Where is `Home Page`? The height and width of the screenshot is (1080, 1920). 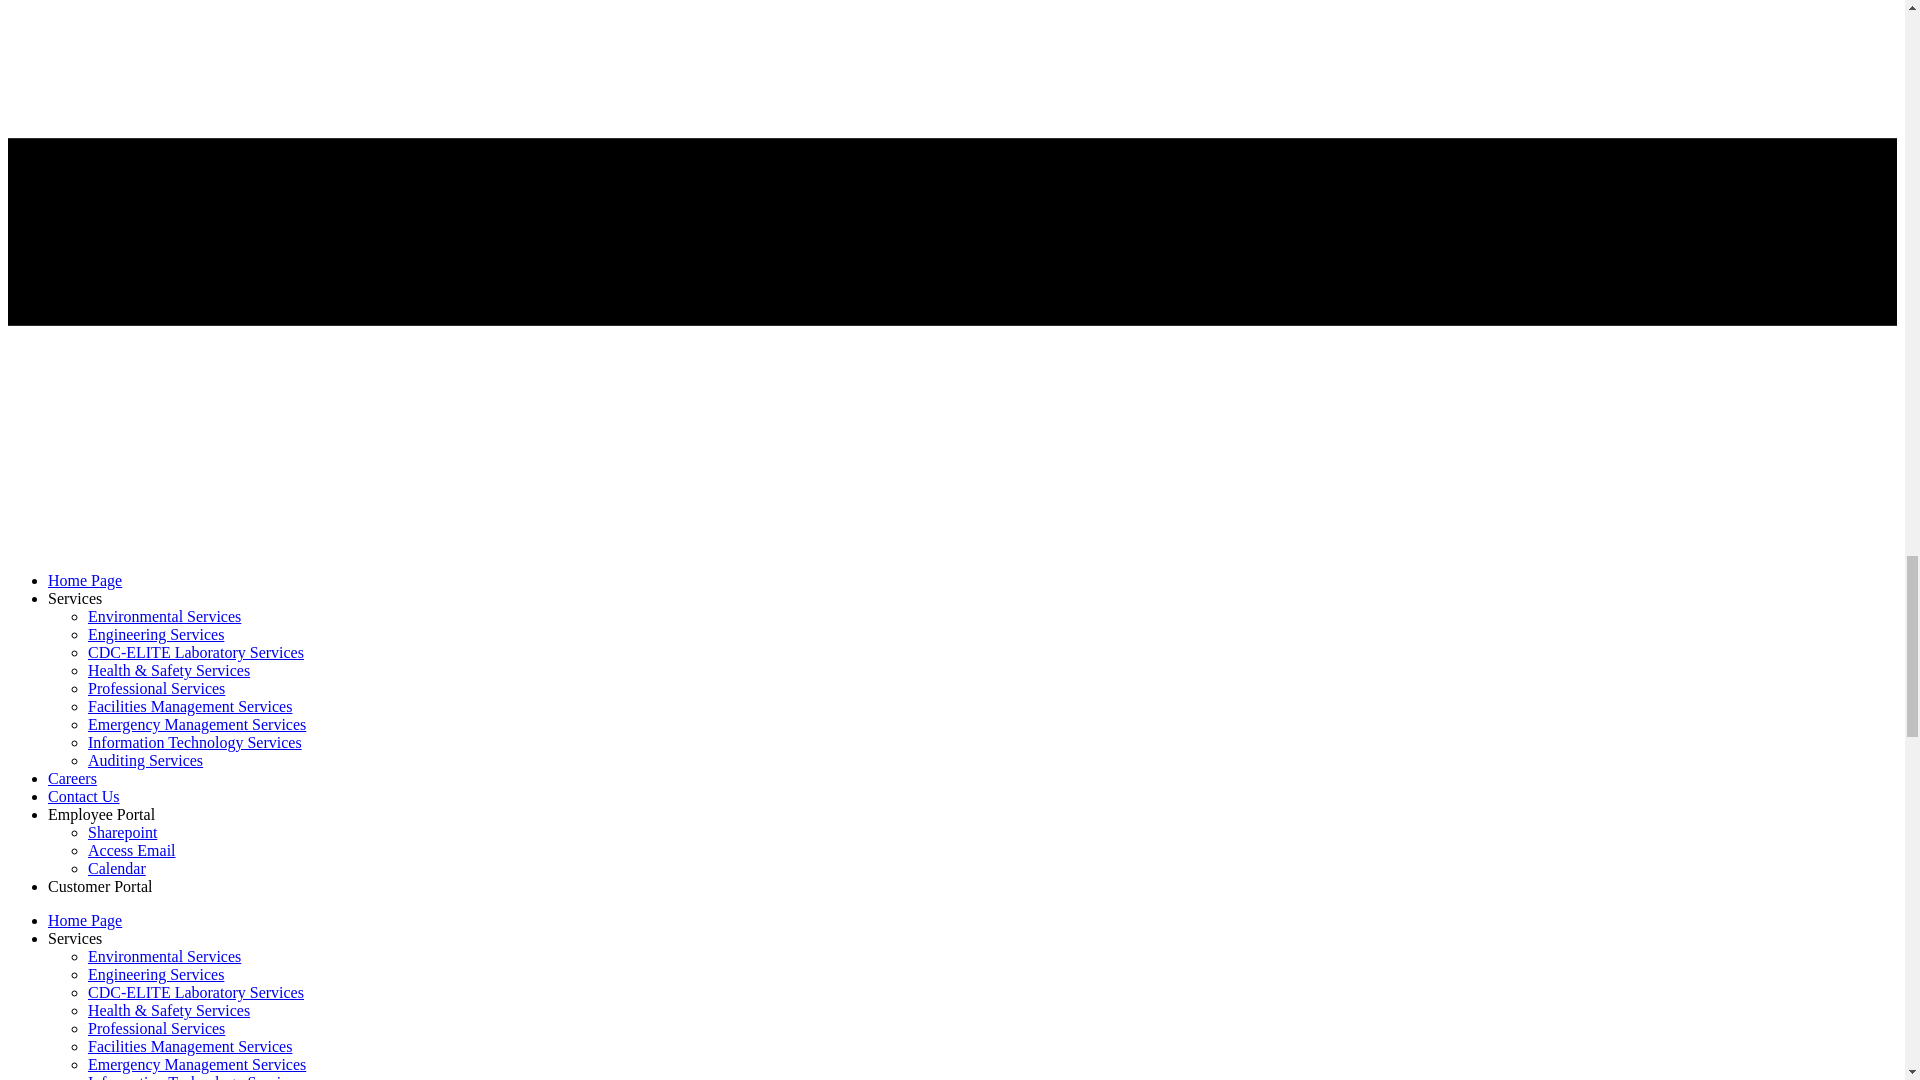
Home Page is located at coordinates (85, 920).